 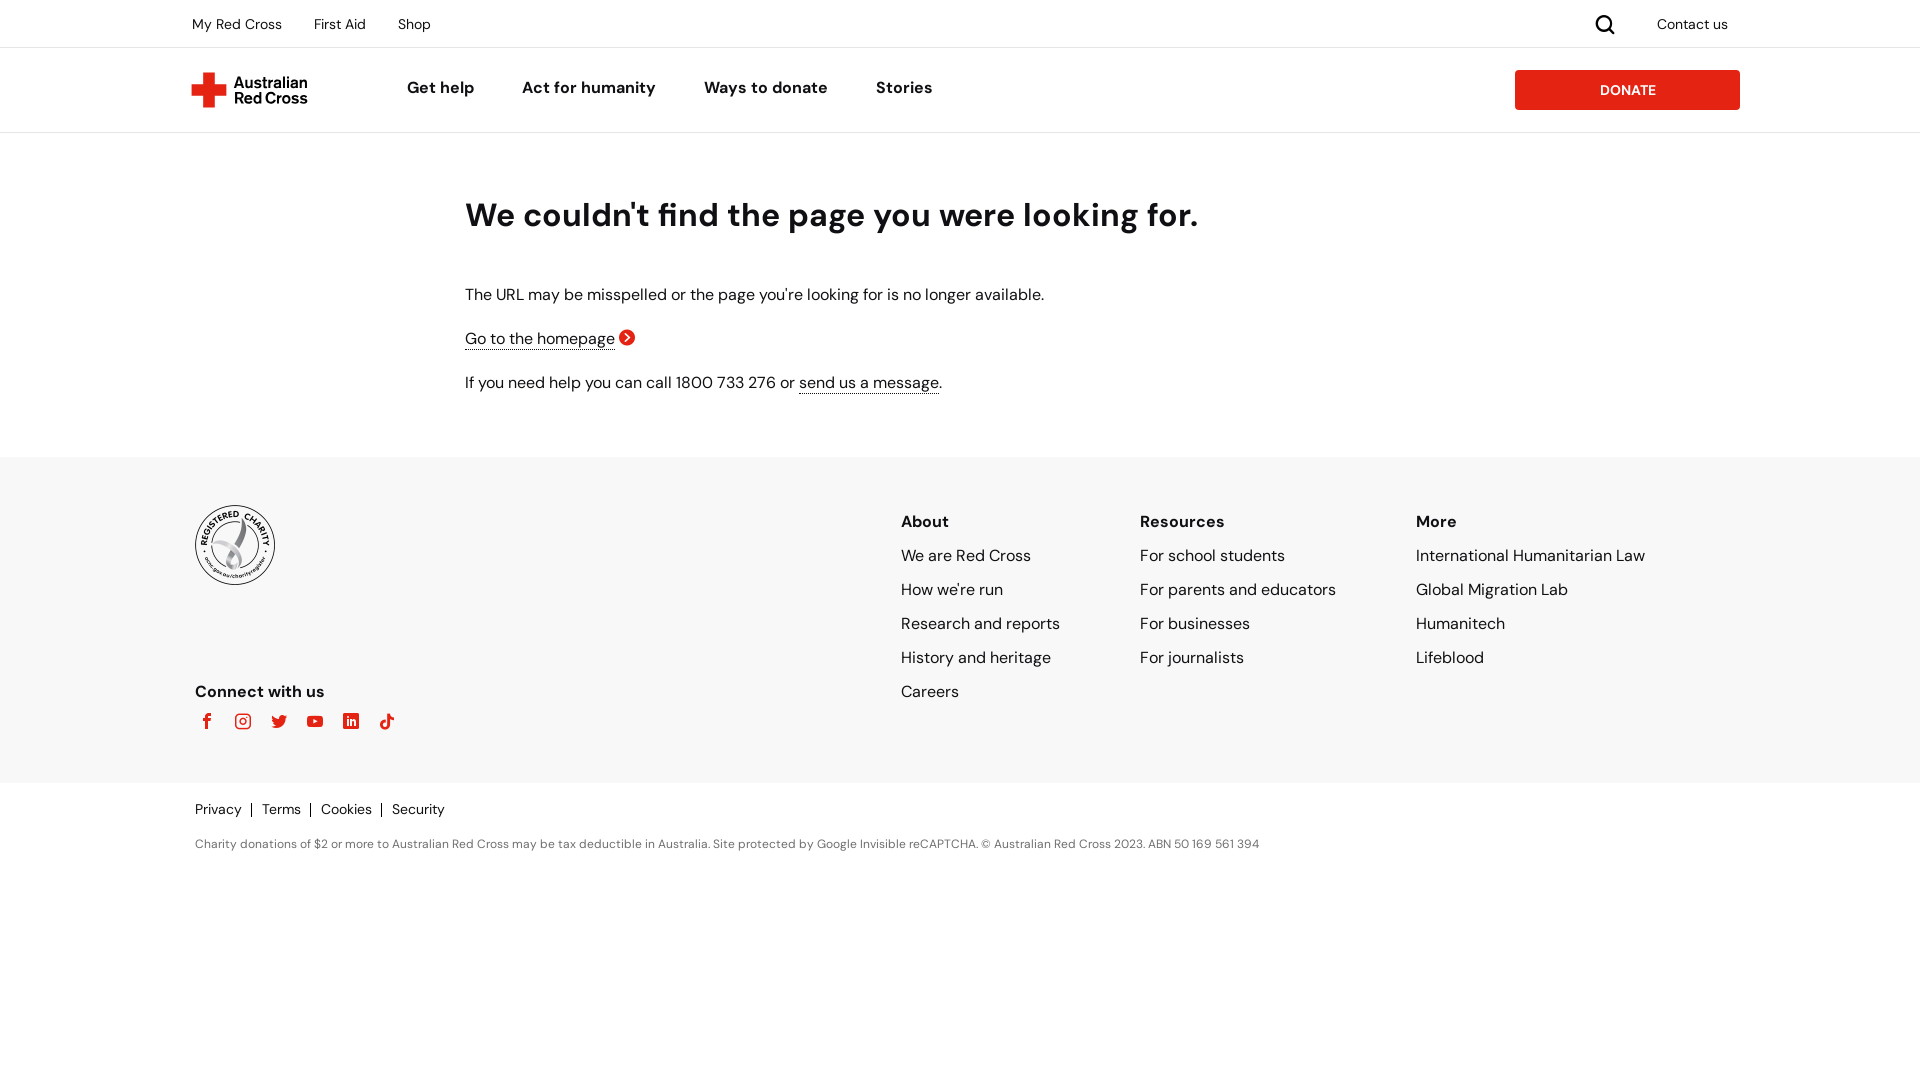 I want to click on More, so click(x=1436, y=522).